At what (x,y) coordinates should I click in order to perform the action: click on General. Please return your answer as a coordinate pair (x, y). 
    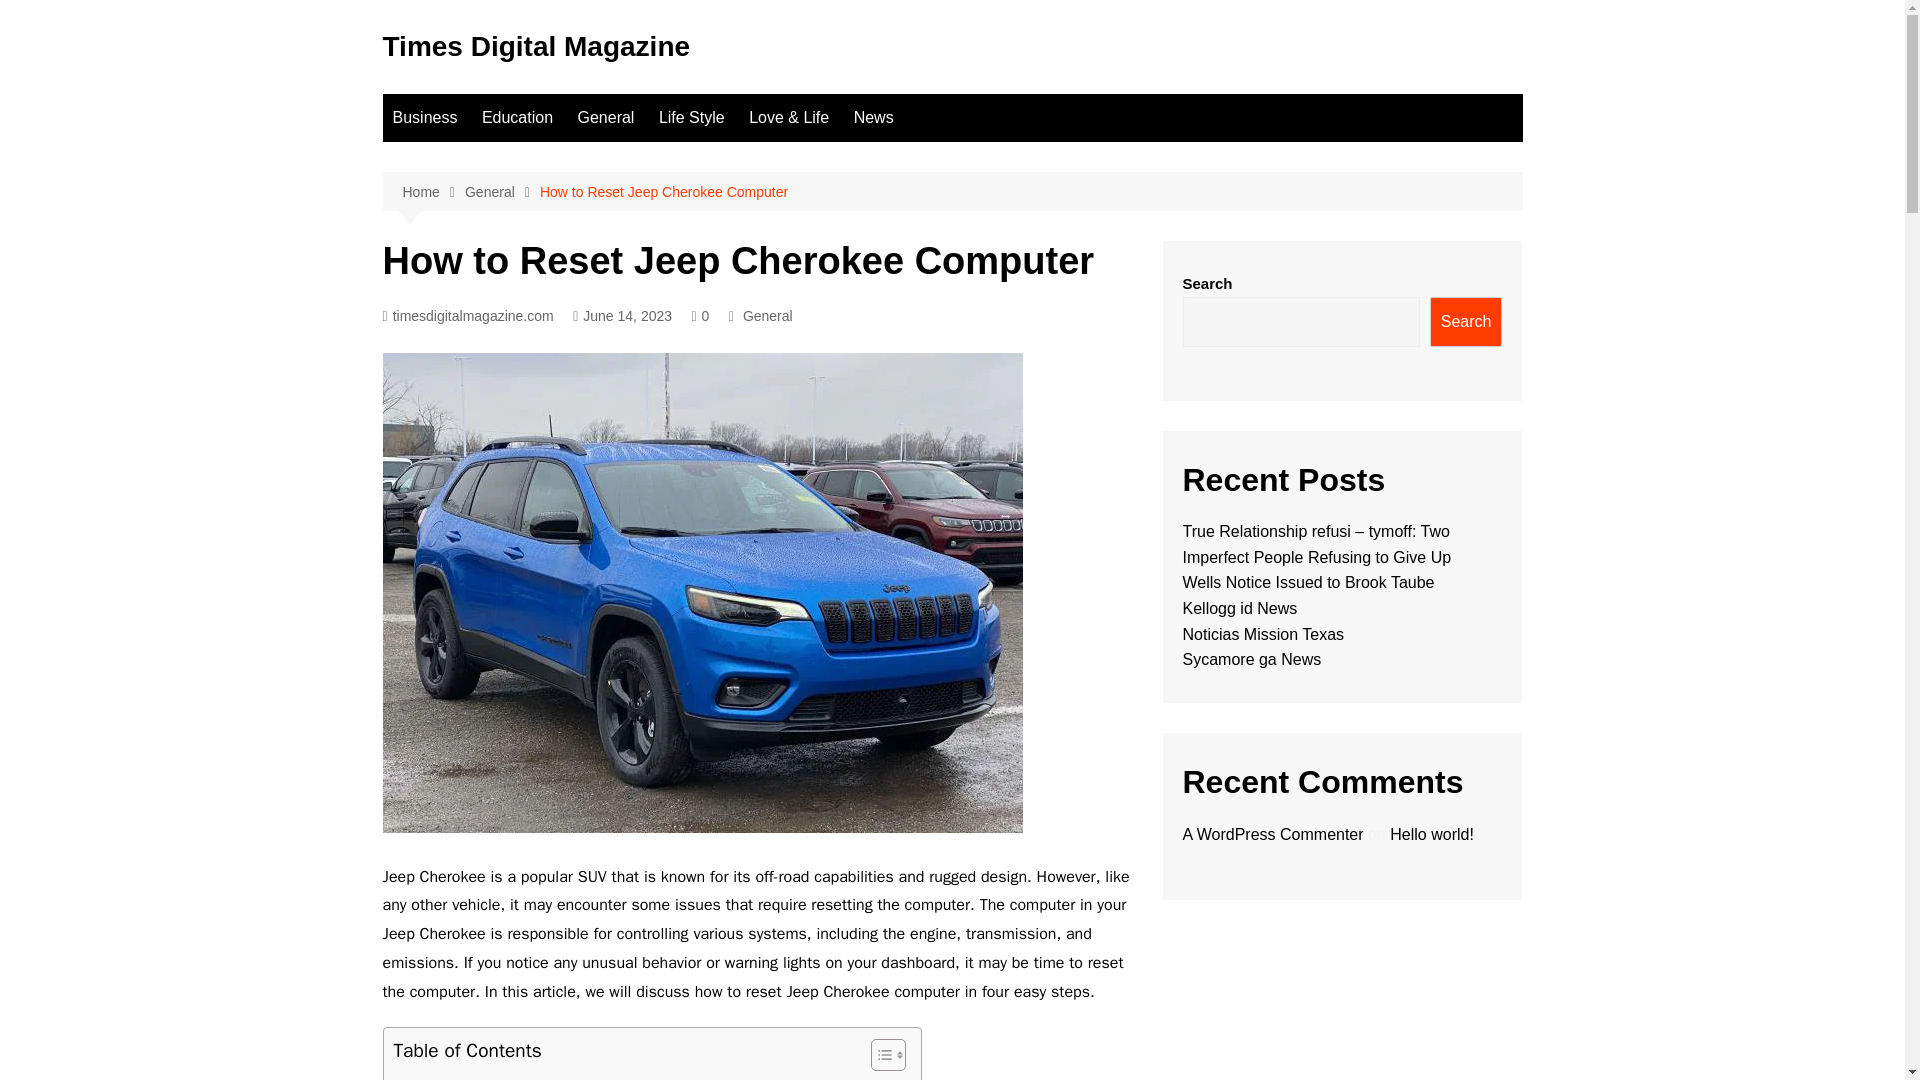
    Looking at the image, I should click on (768, 316).